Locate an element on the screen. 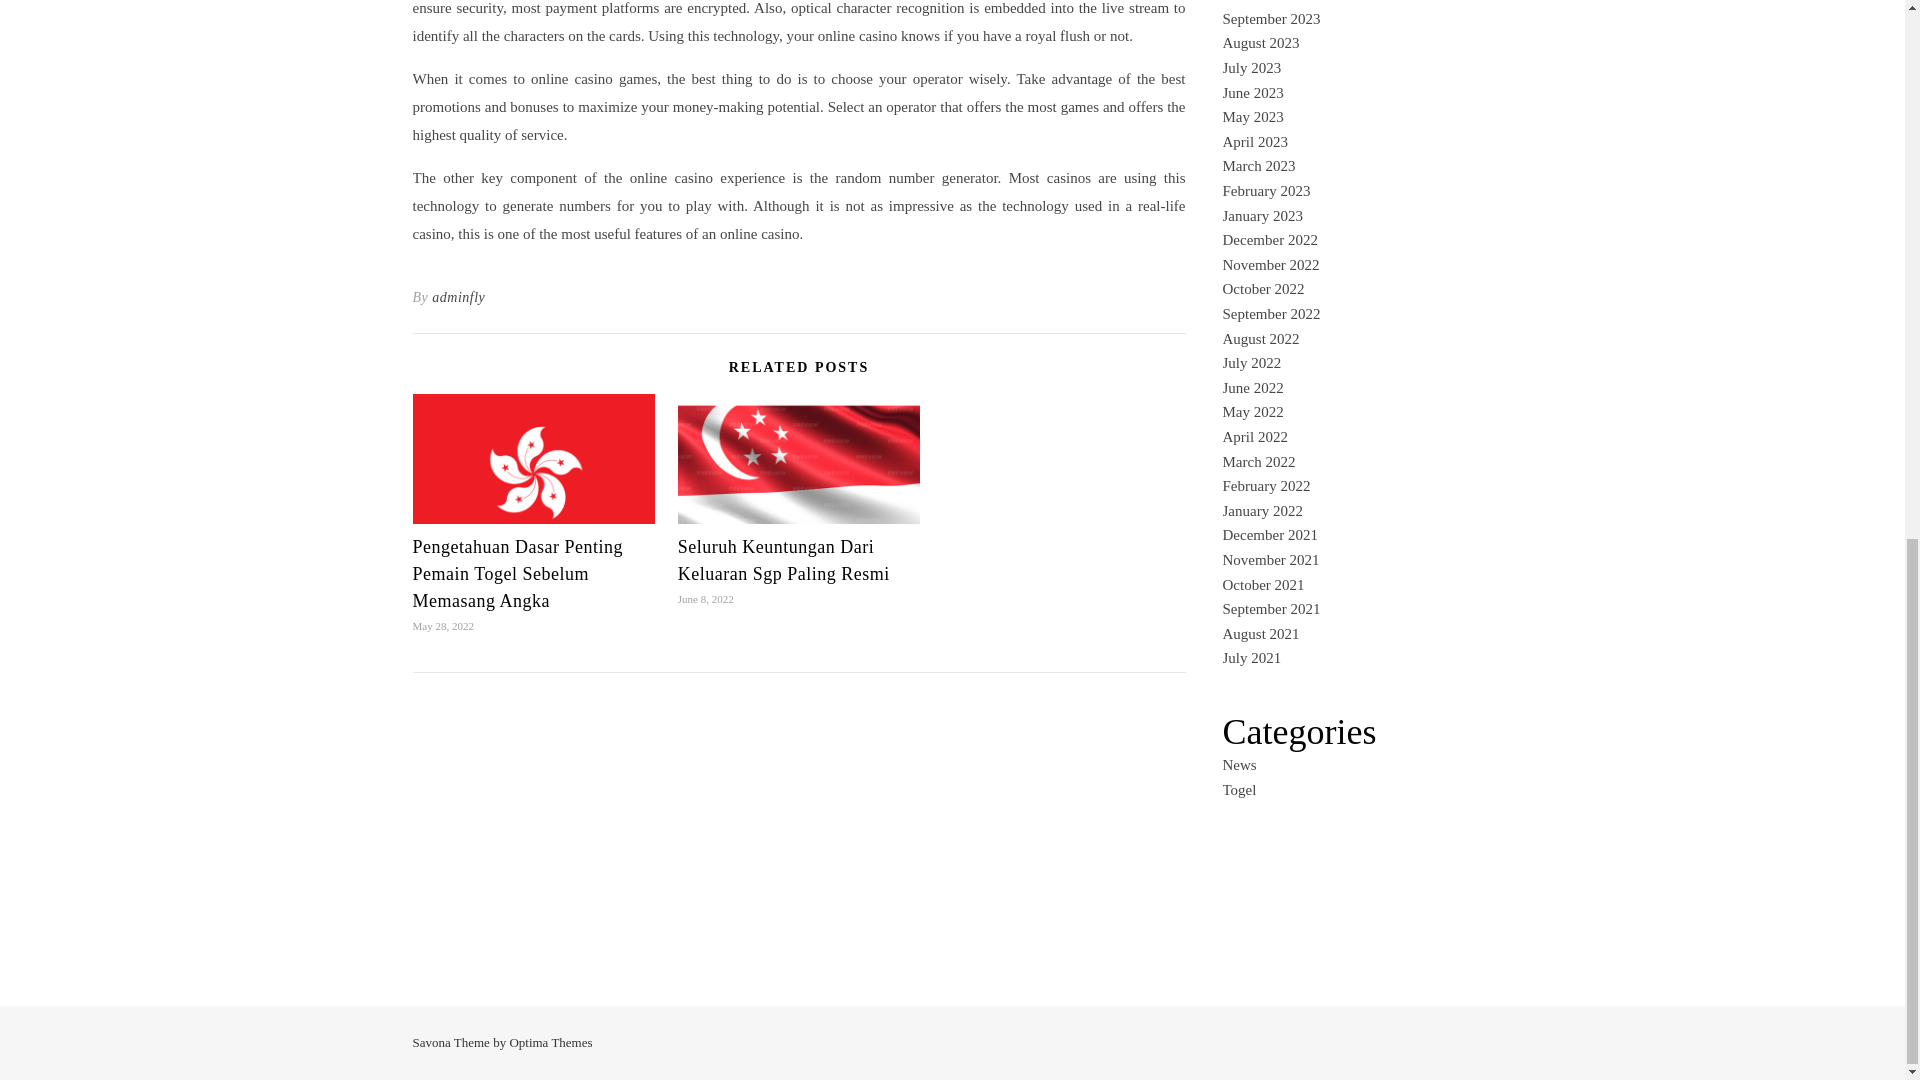  June 2023 is located at coordinates (1252, 93).